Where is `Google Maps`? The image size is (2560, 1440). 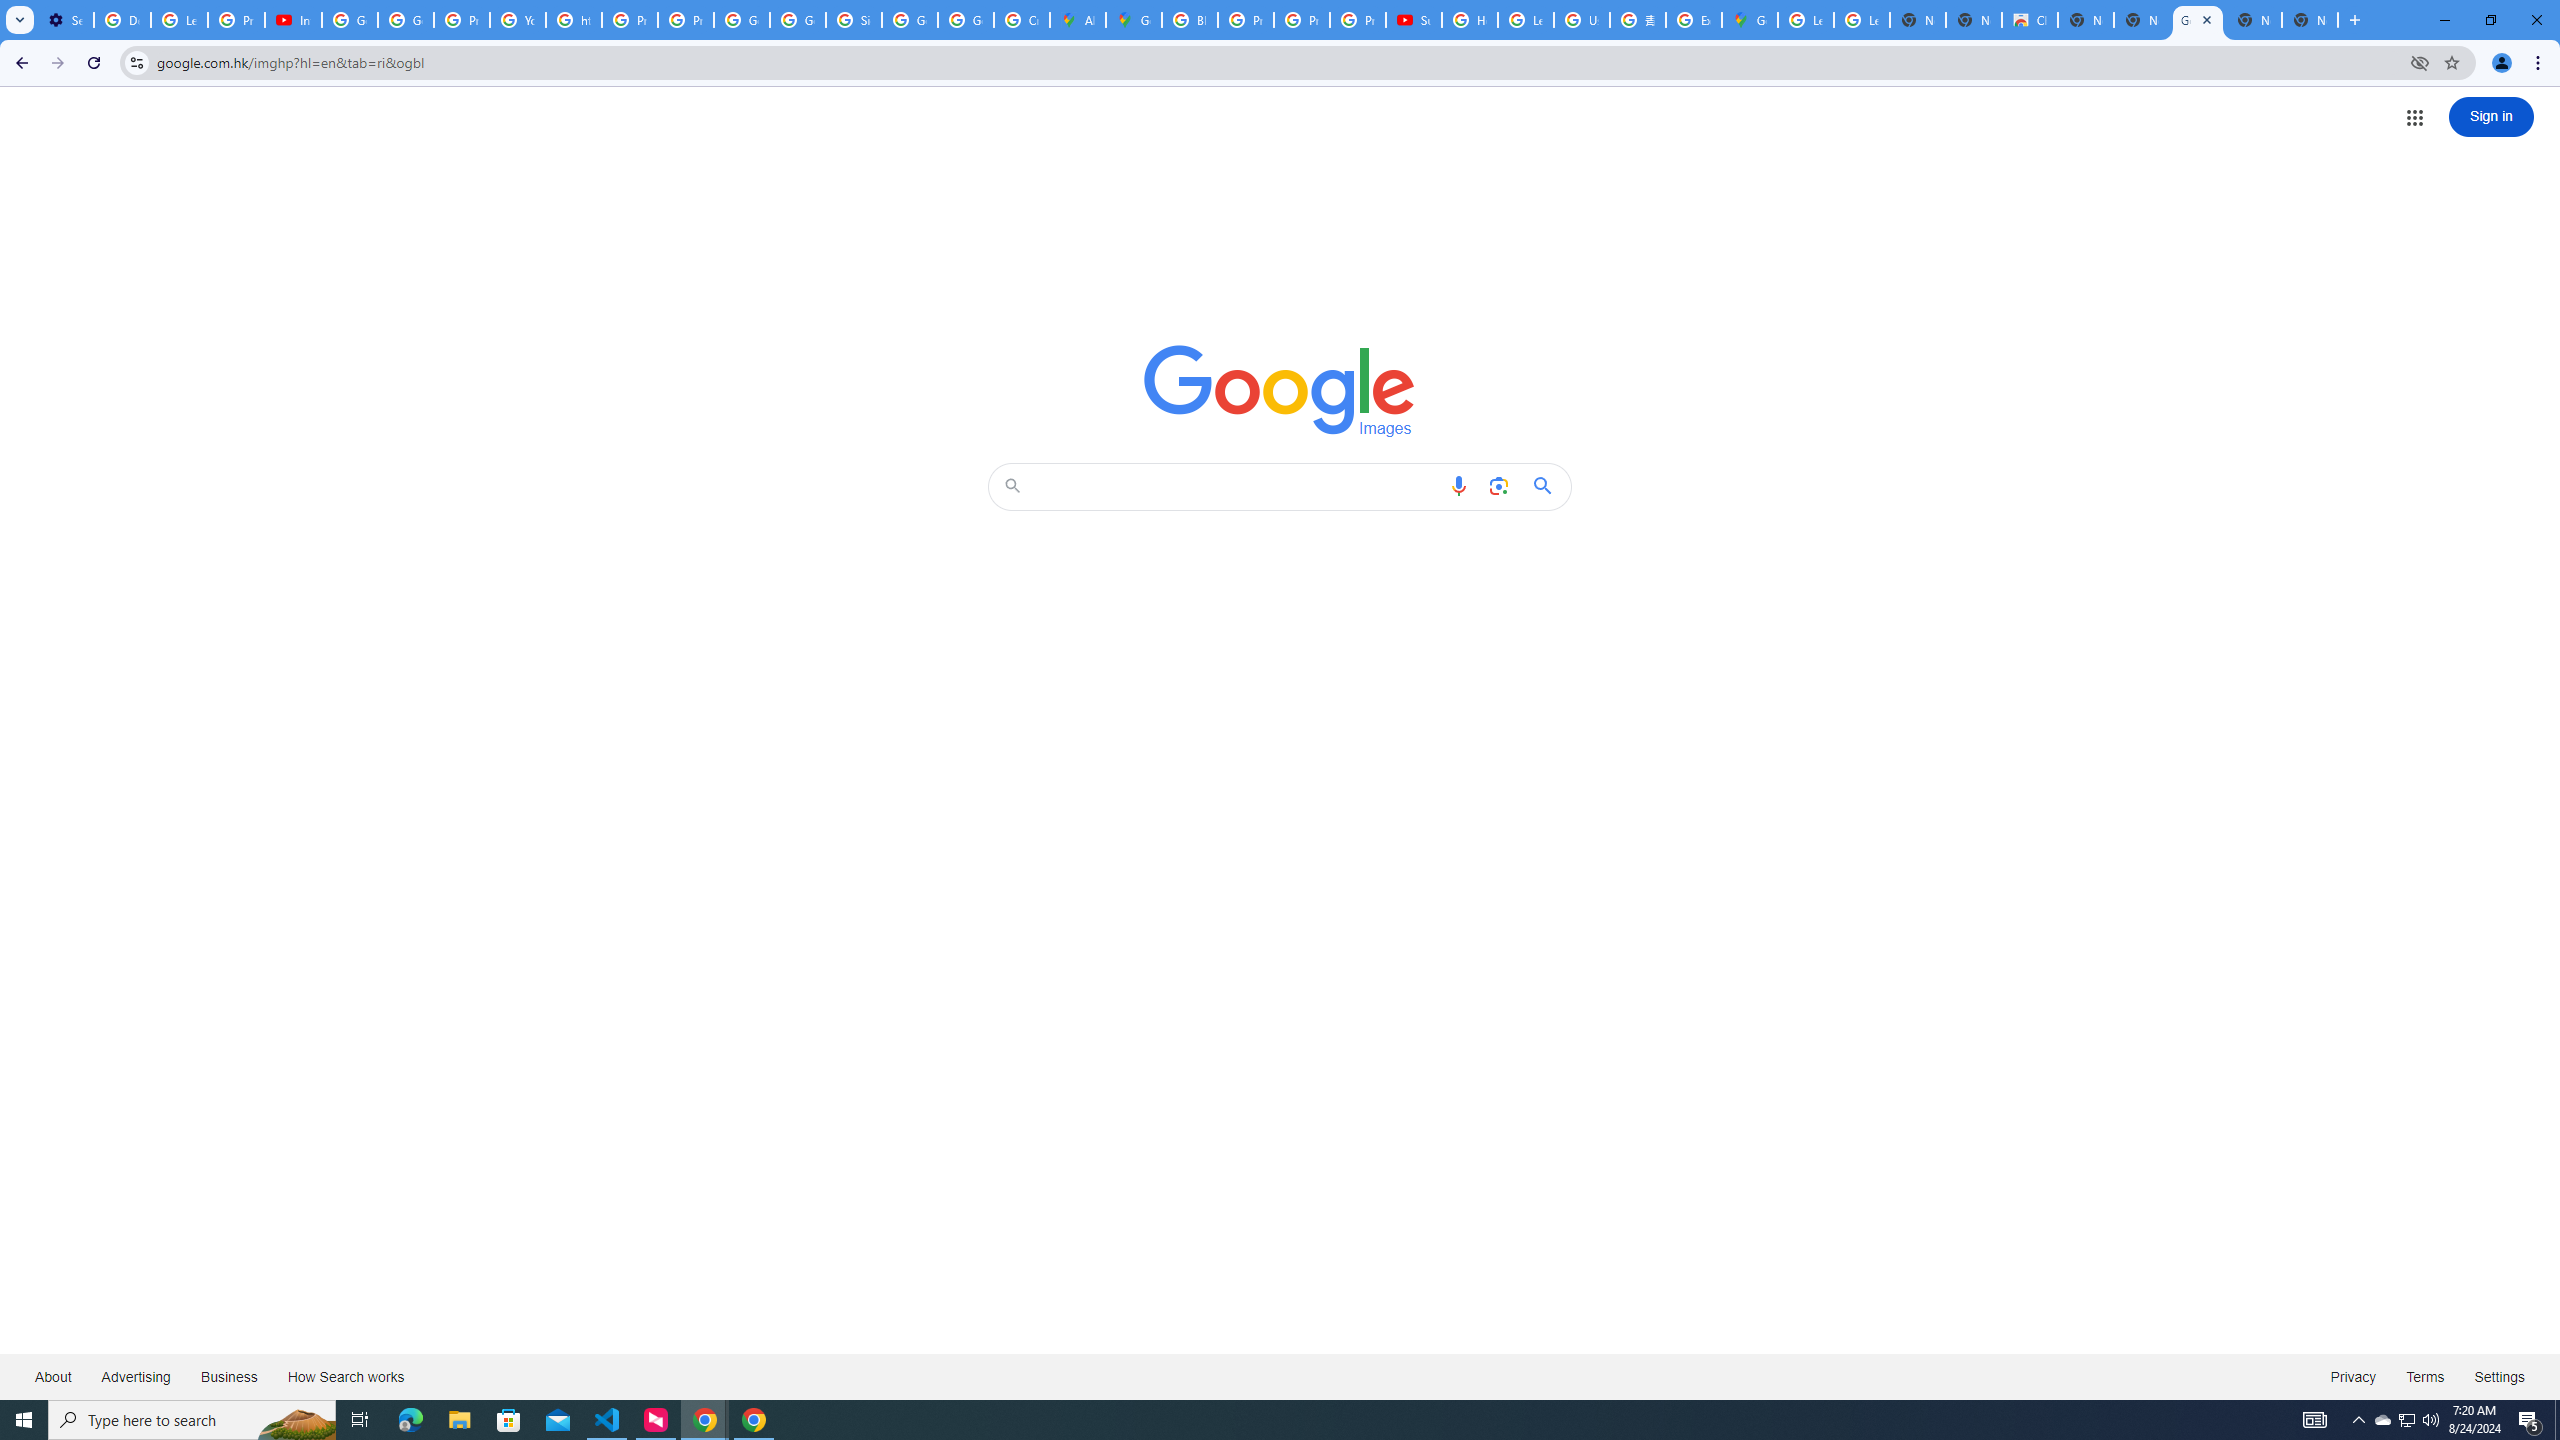
Google Maps is located at coordinates (1749, 20).